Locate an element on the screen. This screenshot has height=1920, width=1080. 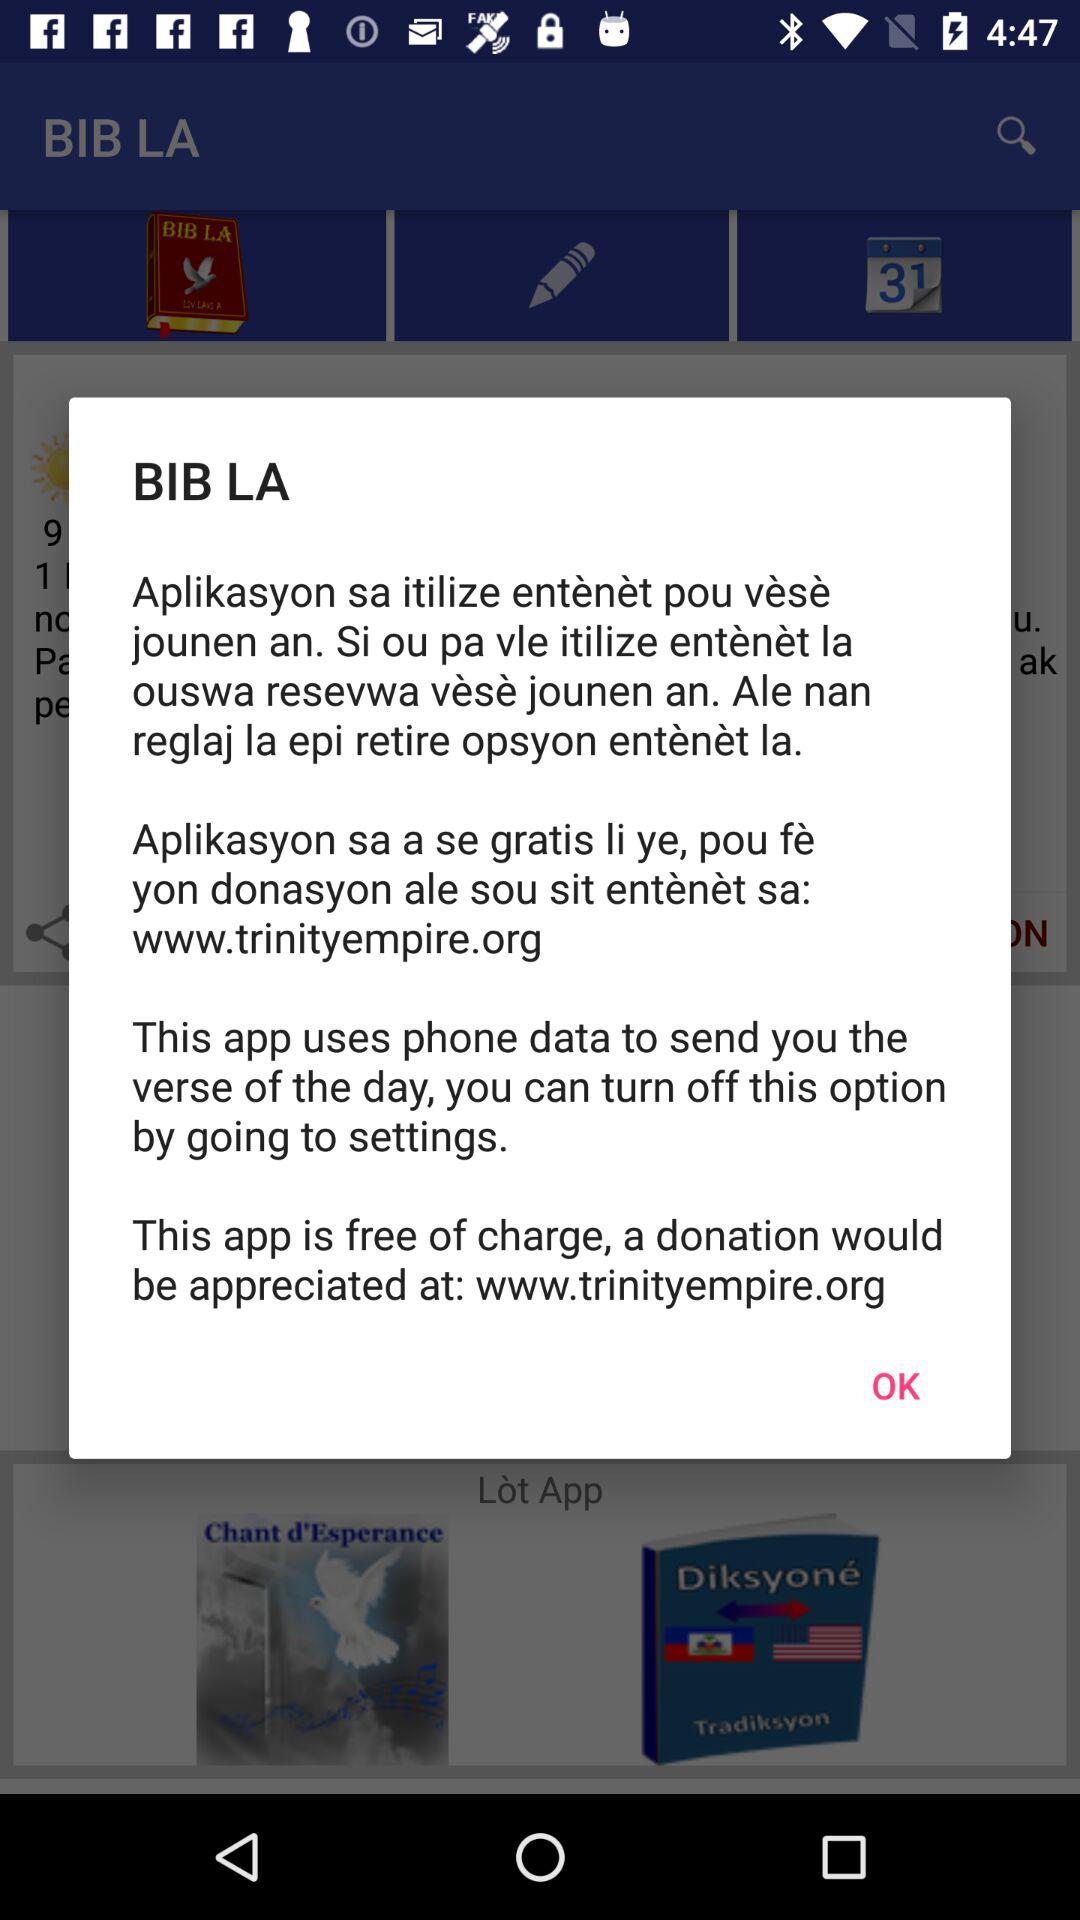
select the icon below aplikasyon sa itilize is located at coordinates (895, 1385).